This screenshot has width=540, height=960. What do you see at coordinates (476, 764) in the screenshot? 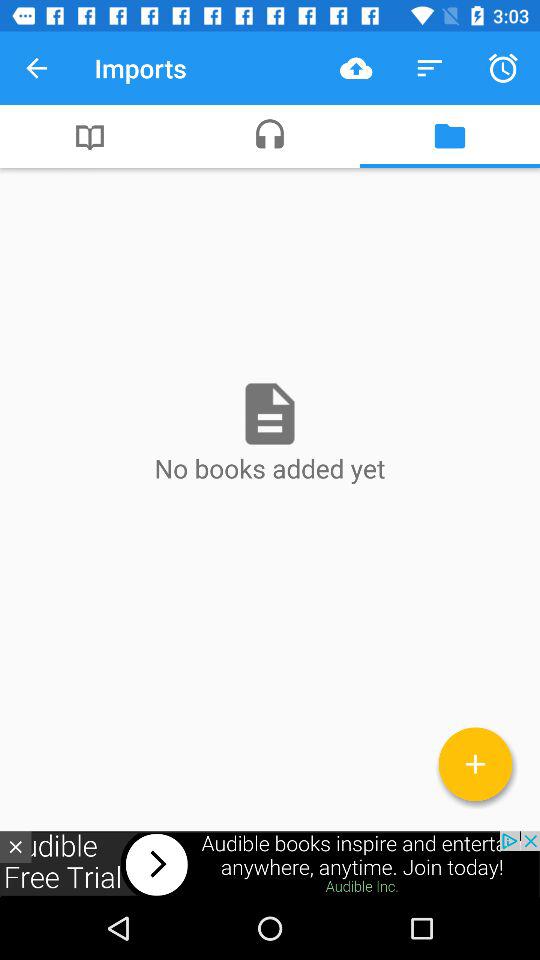
I see `add item` at bounding box center [476, 764].